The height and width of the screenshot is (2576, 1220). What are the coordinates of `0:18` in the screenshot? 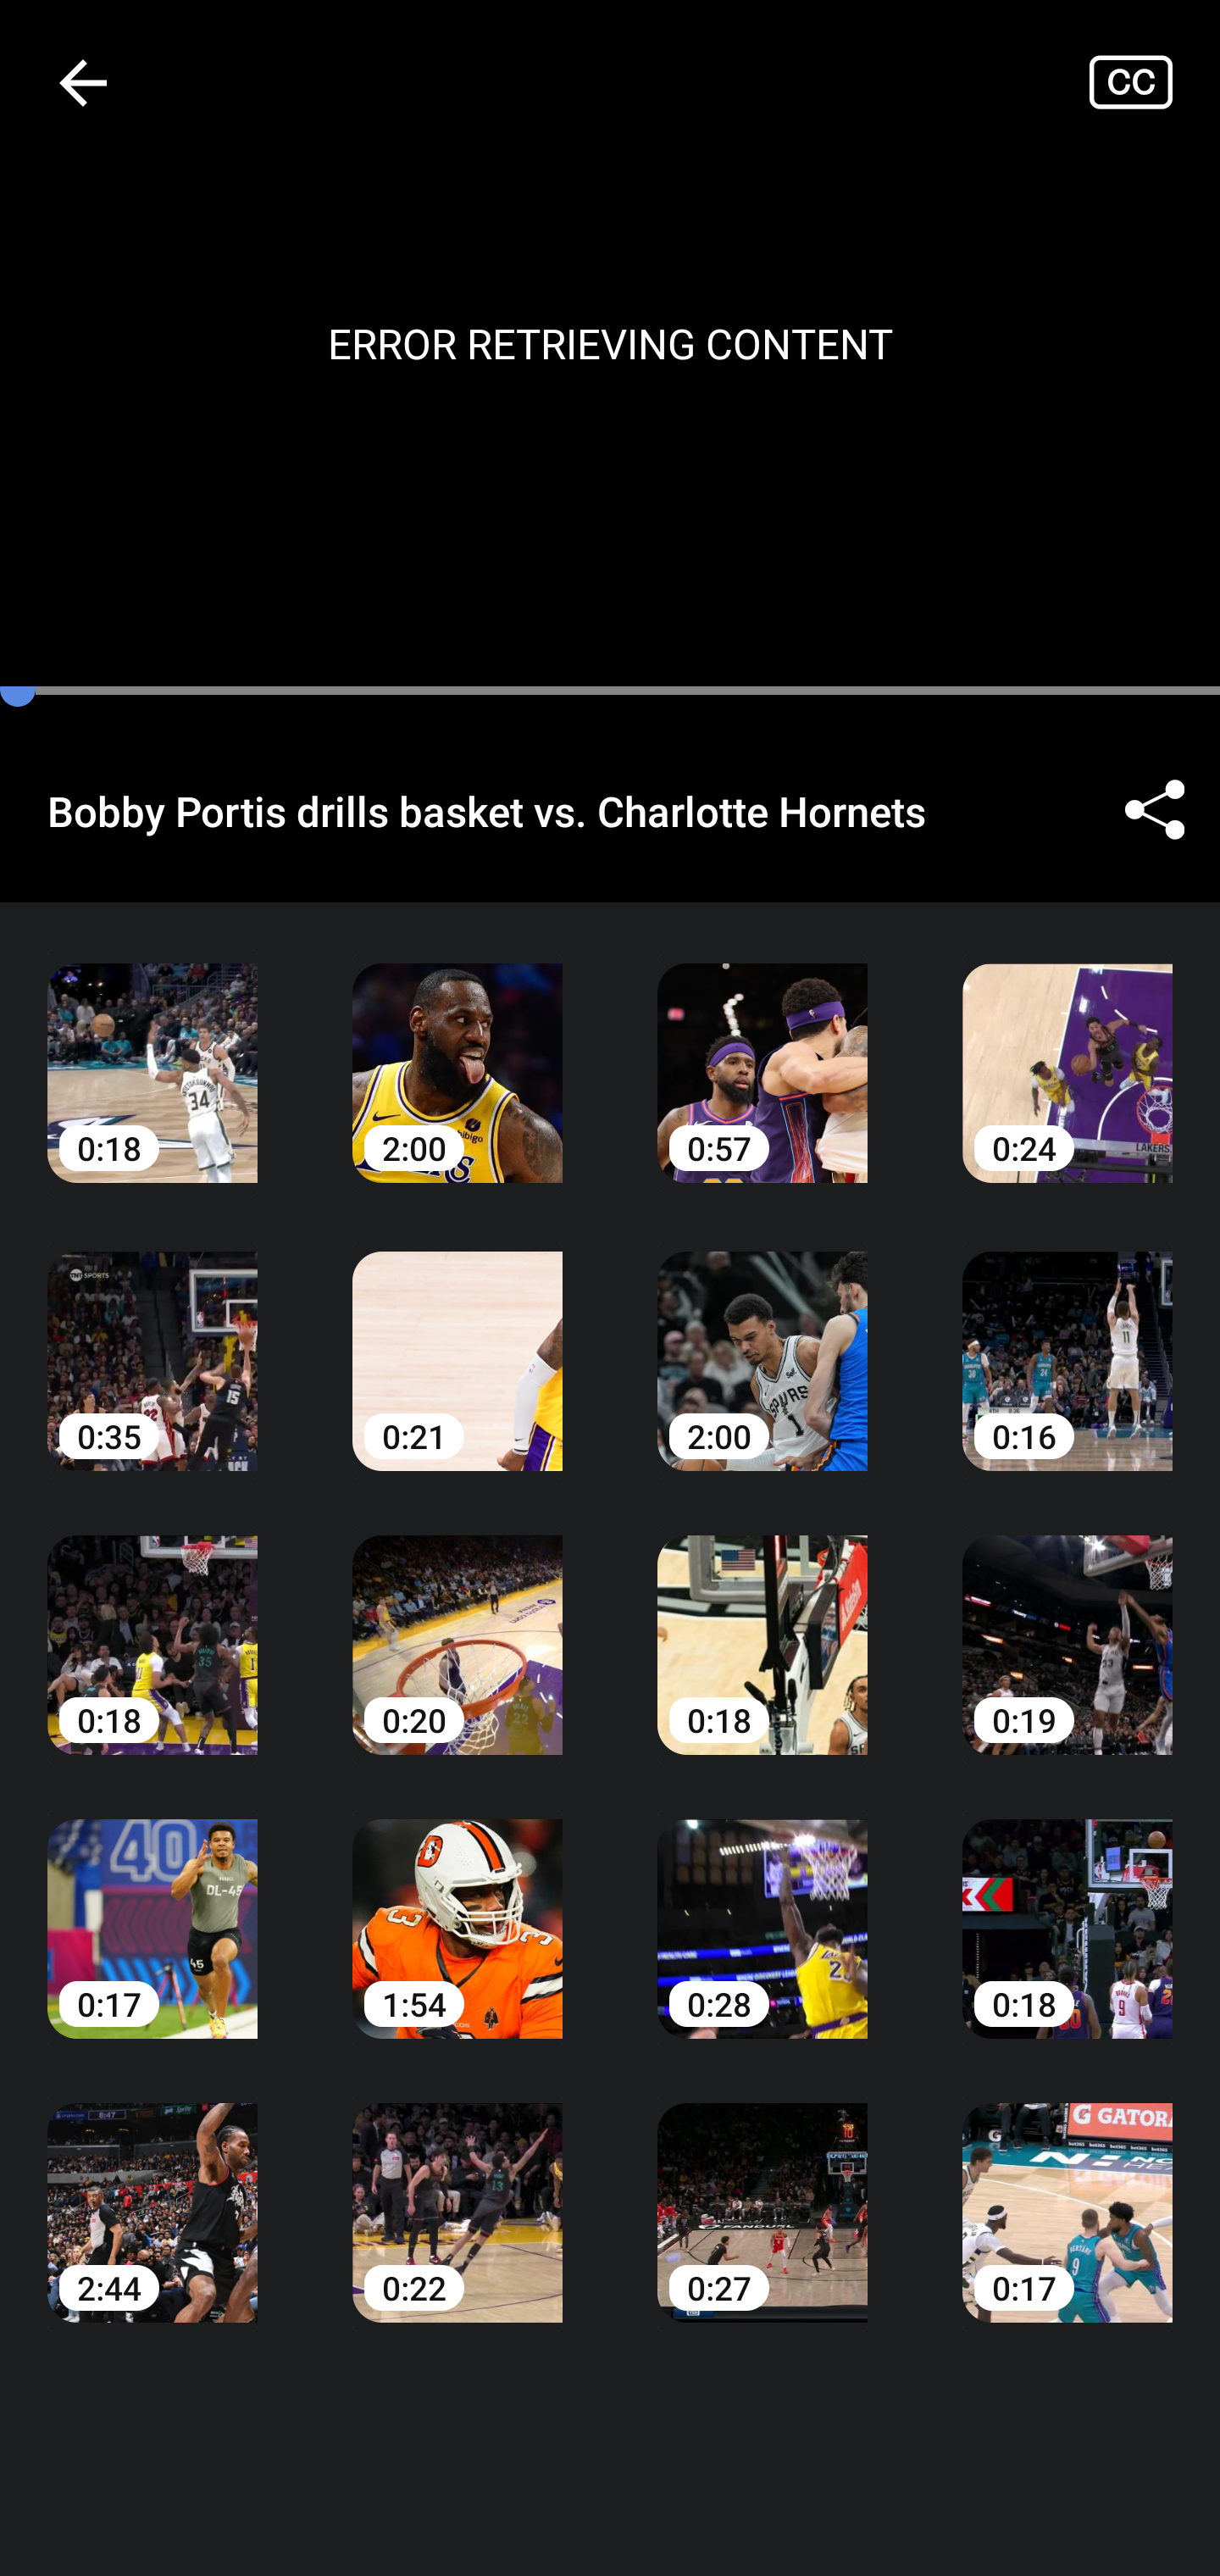 It's located at (762, 1621).